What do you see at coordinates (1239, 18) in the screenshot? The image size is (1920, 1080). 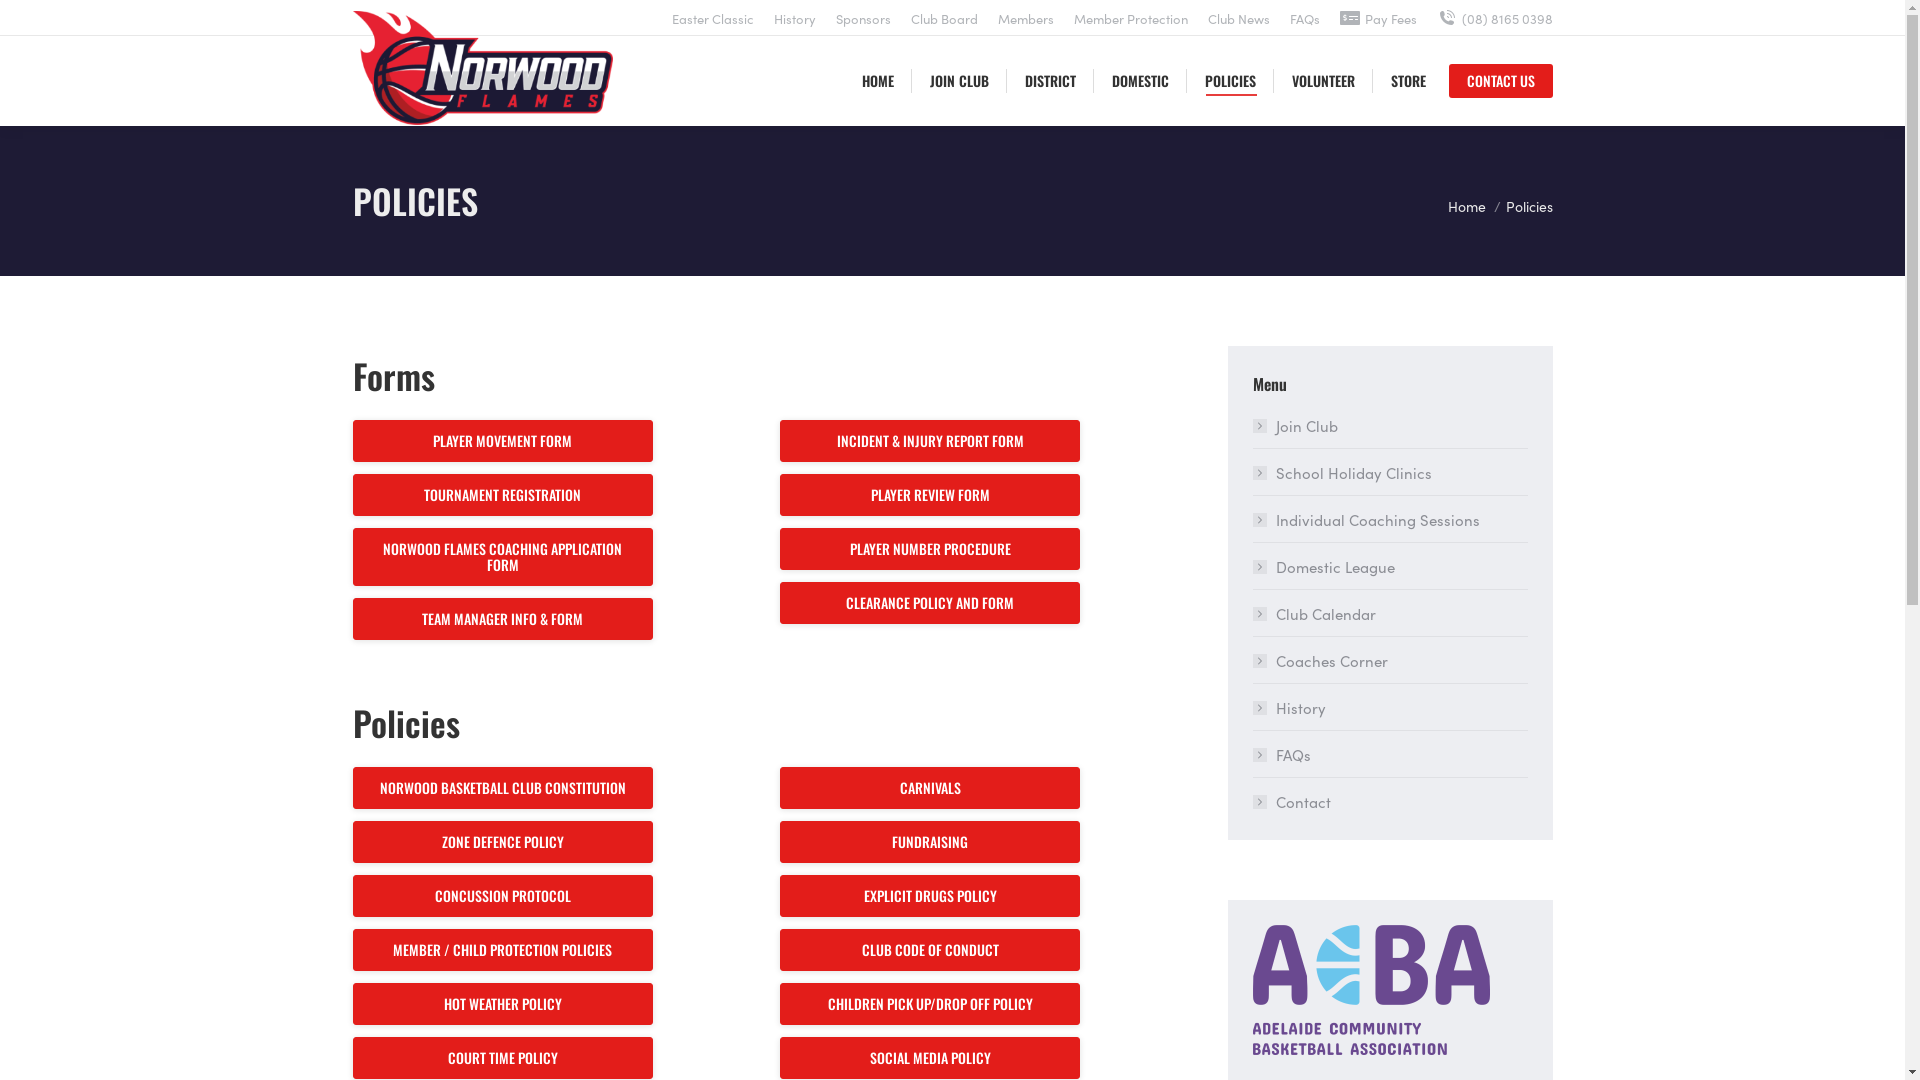 I see `Club News` at bounding box center [1239, 18].